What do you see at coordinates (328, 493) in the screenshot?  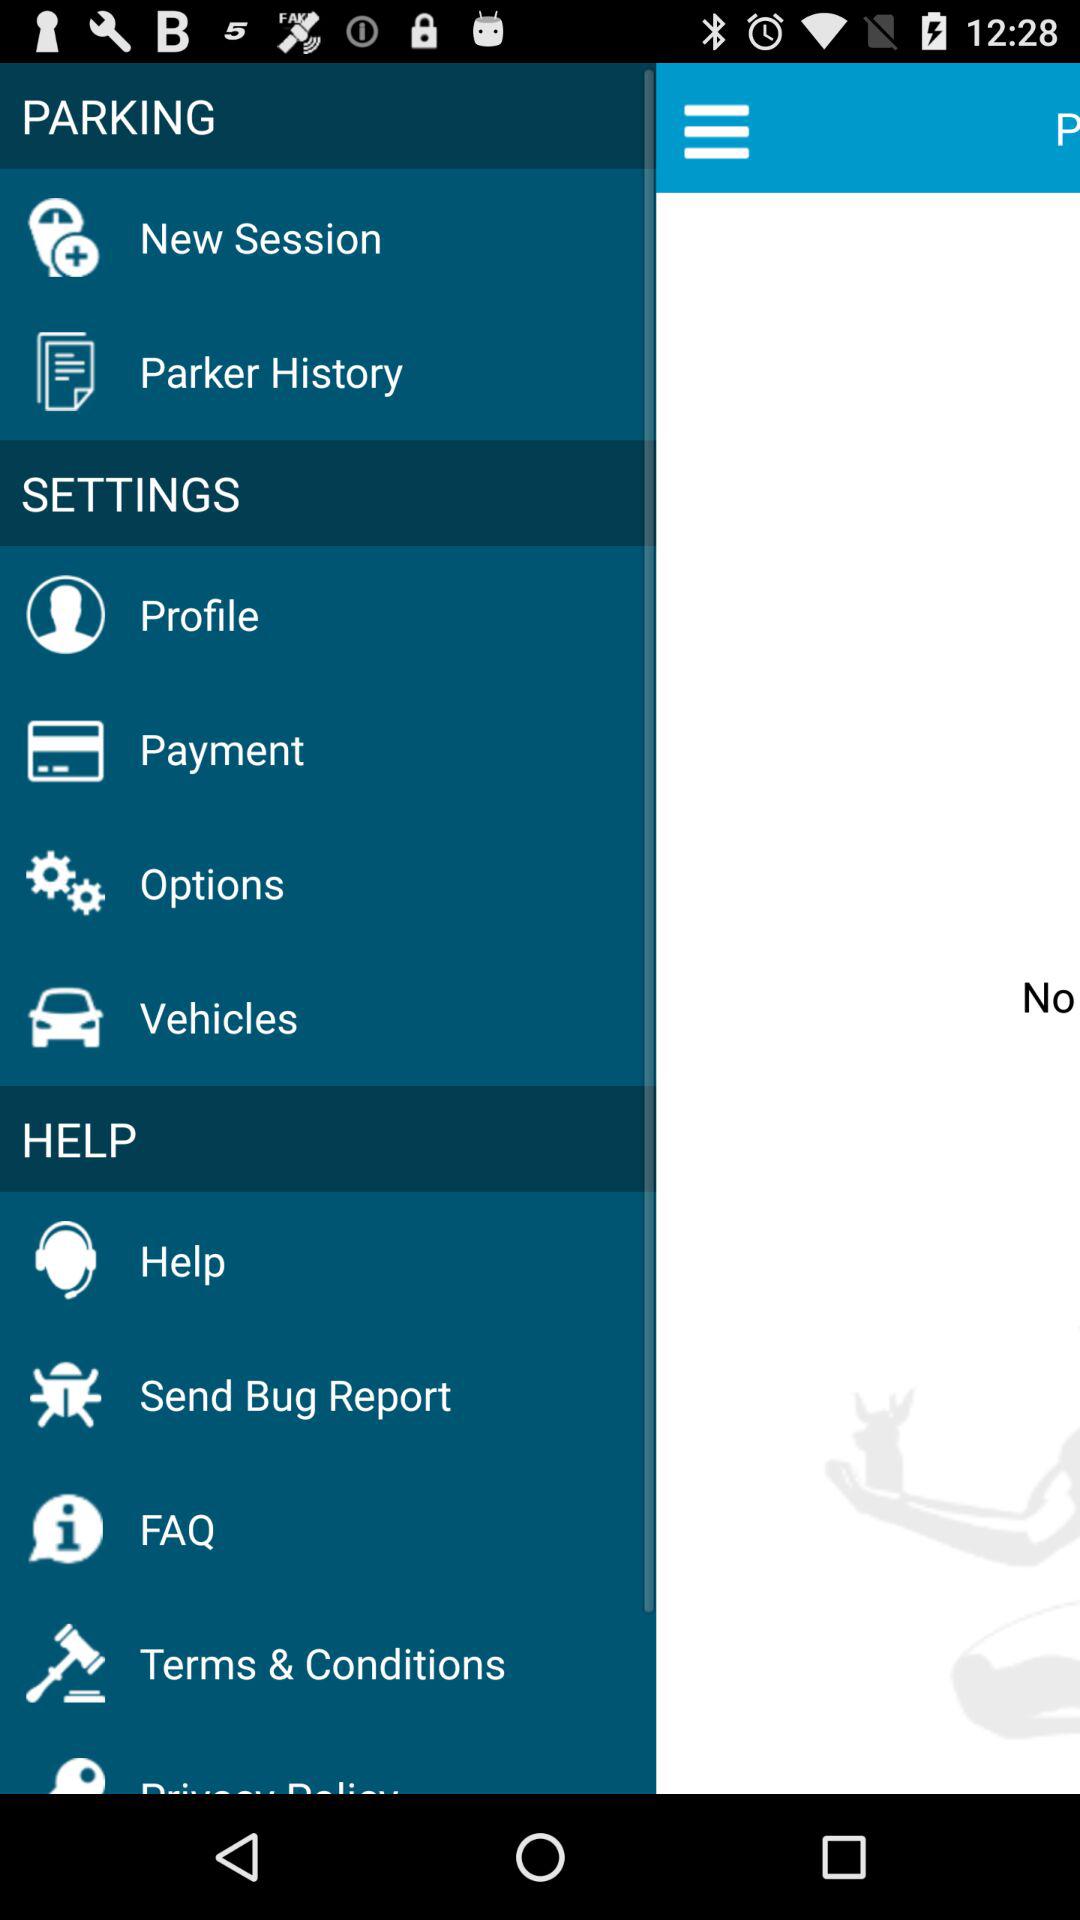 I see `tap the item above profile` at bounding box center [328, 493].